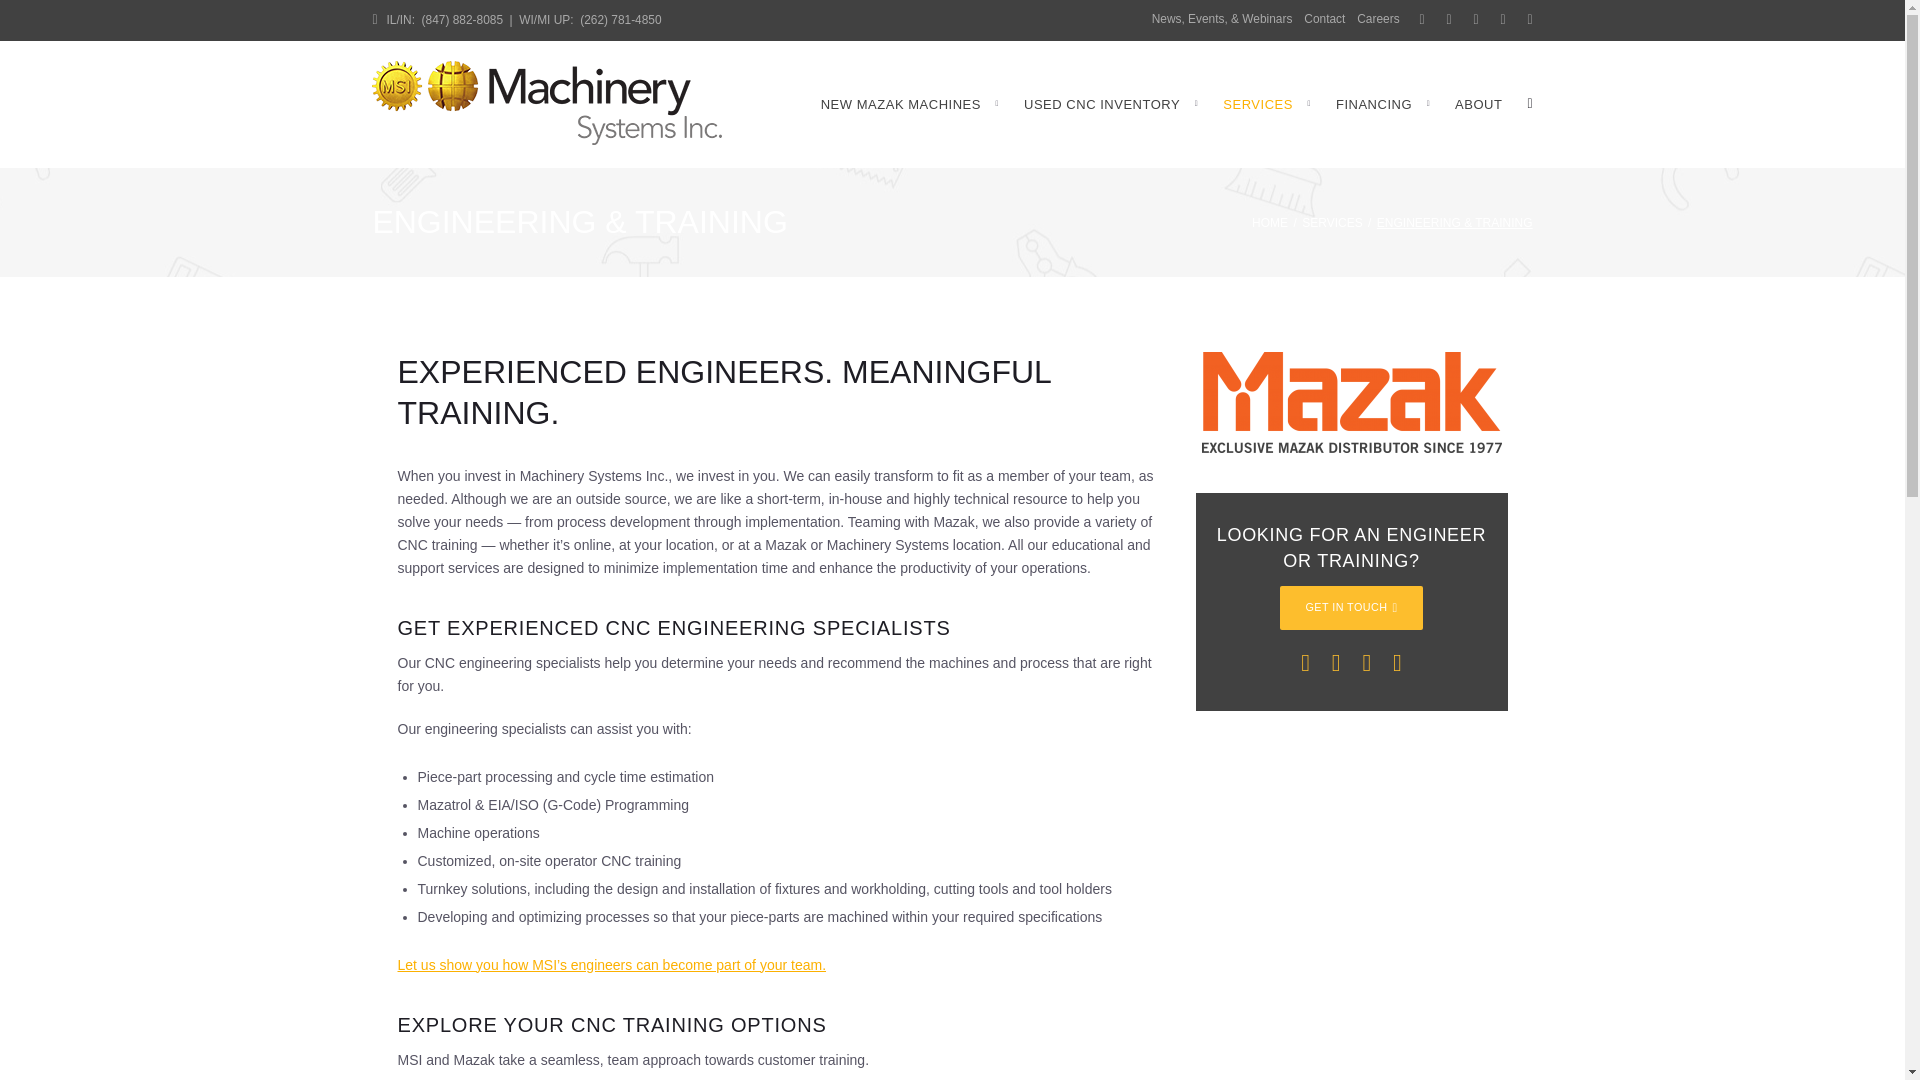 This screenshot has width=1920, height=1080. What do you see at coordinates (910, 104) in the screenshot?
I see `NEW MAZAK MACHINES` at bounding box center [910, 104].